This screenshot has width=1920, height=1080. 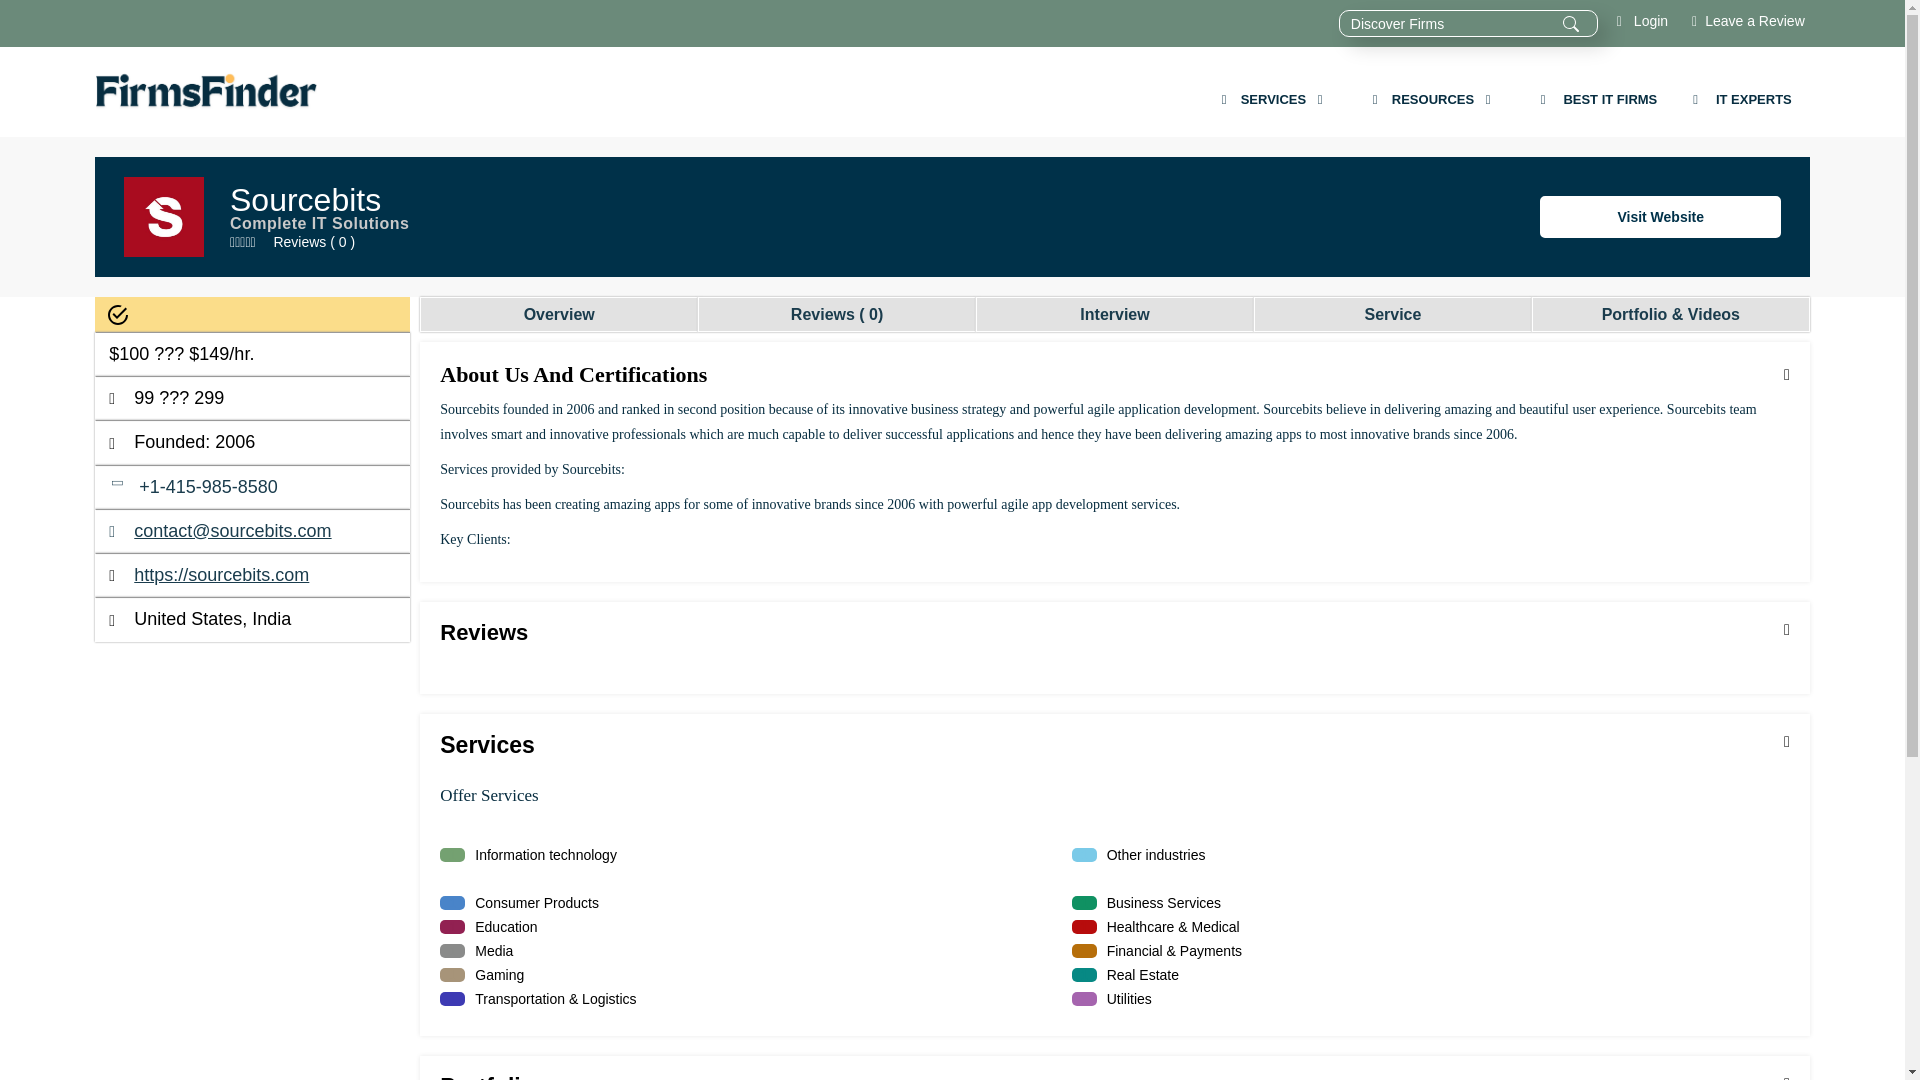 What do you see at coordinates (1571, 22) in the screenshot?
I see `Search` at bounding box center [1571, 22].